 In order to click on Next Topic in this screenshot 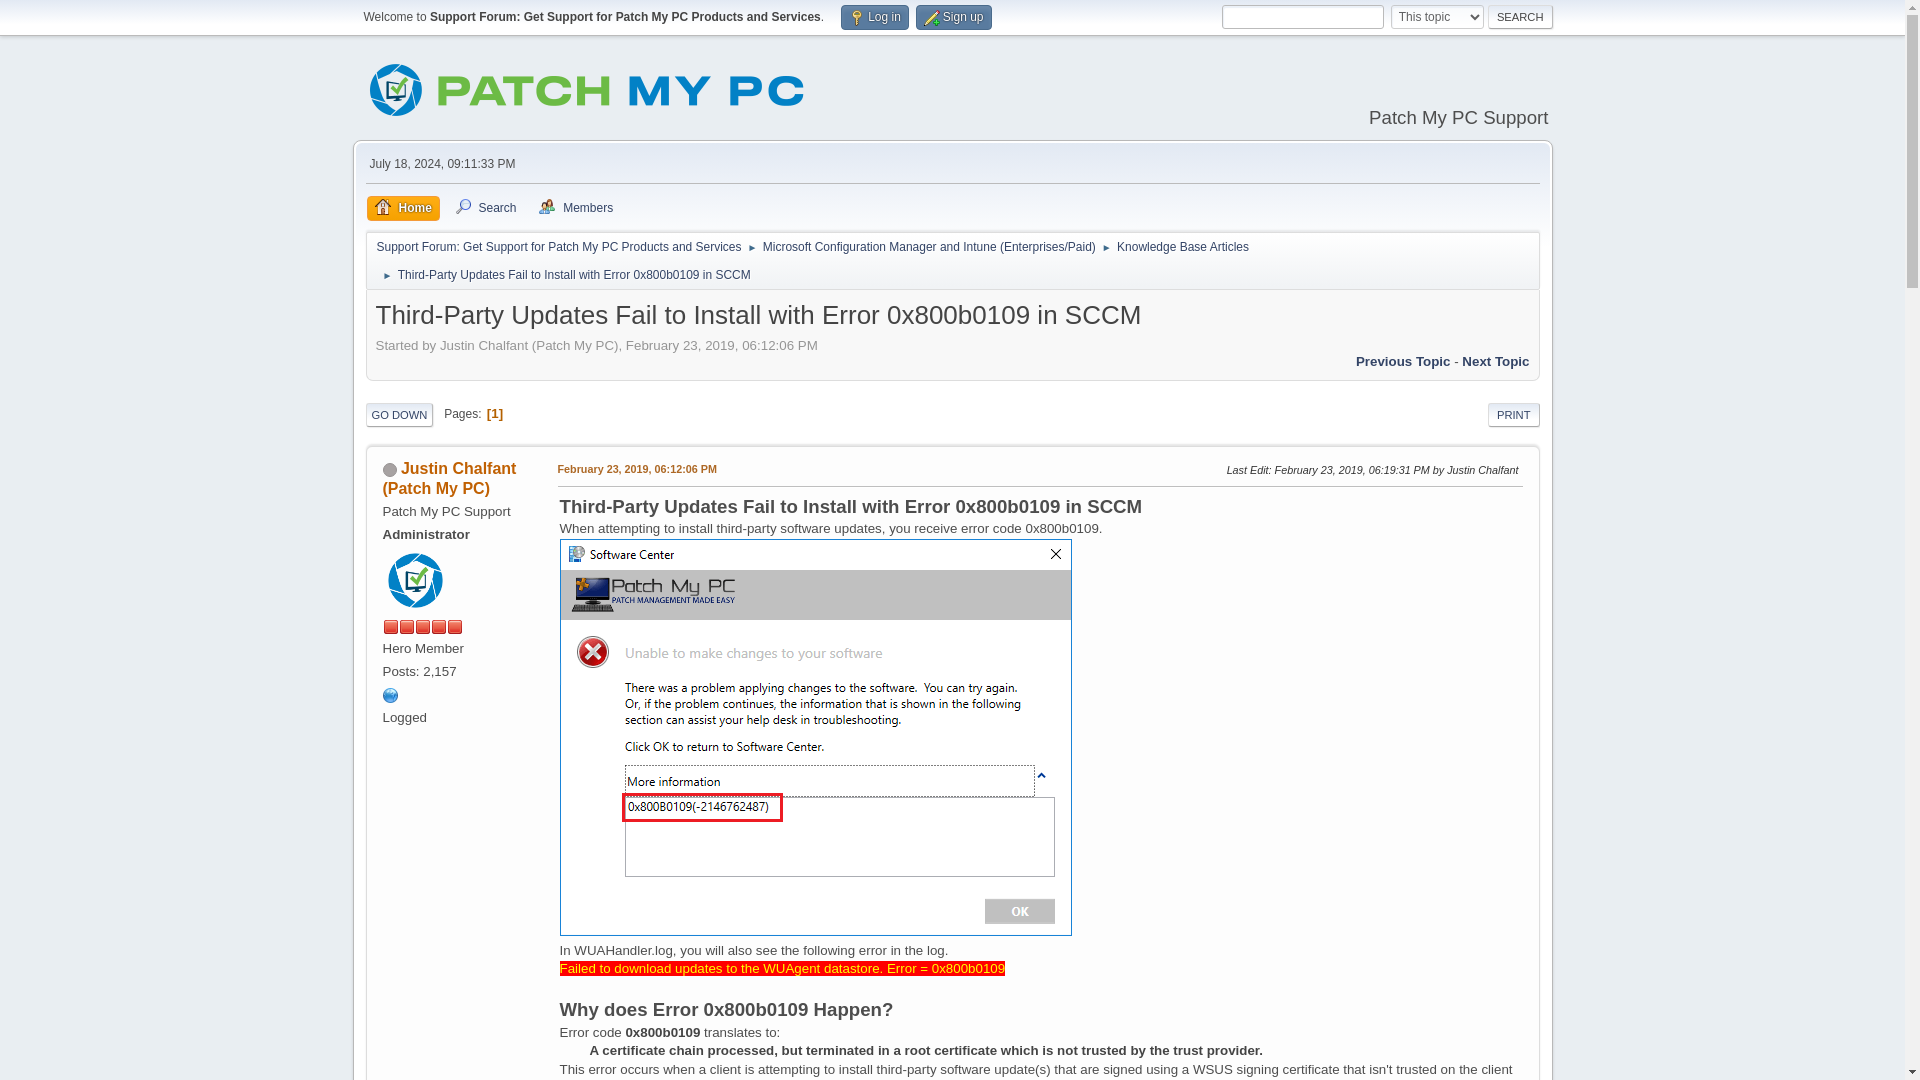, I will do `click(1494, 362)`.